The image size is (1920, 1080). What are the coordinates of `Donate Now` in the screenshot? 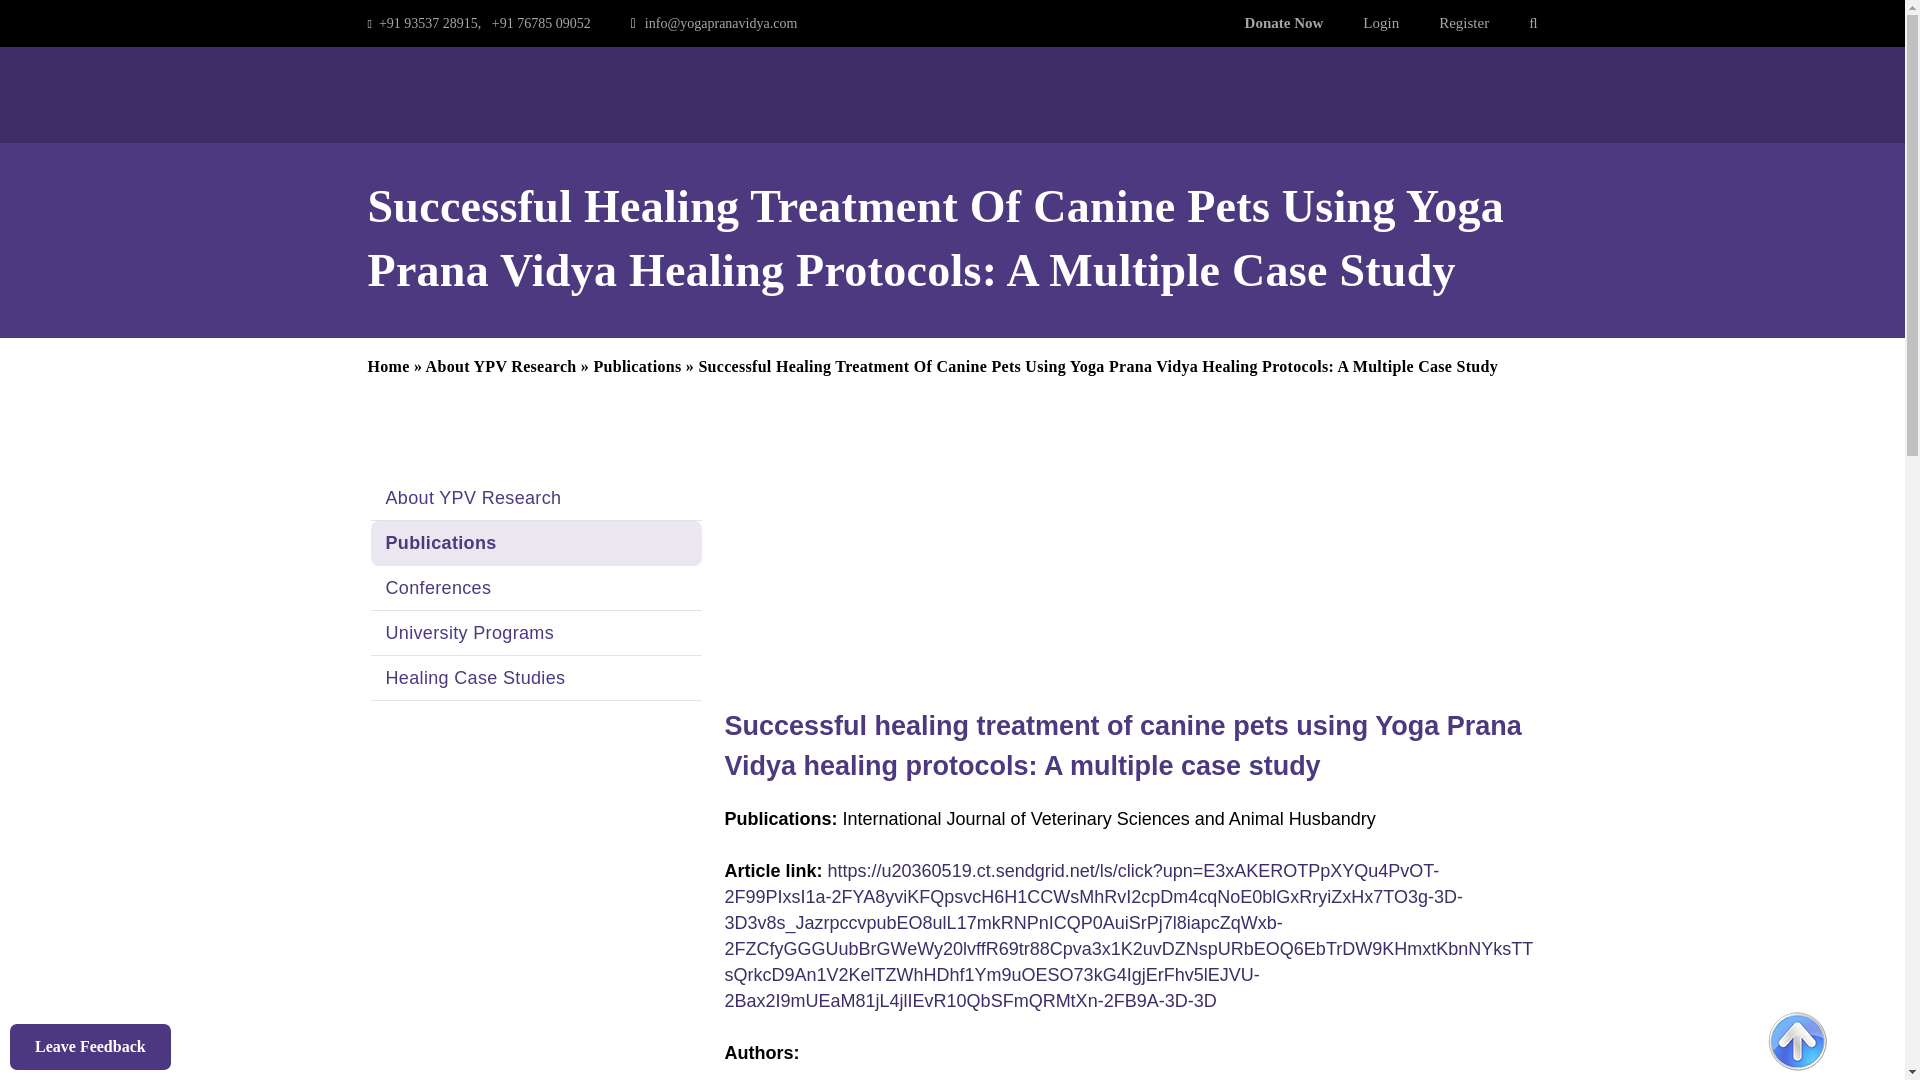 It's located at (1272, 22).